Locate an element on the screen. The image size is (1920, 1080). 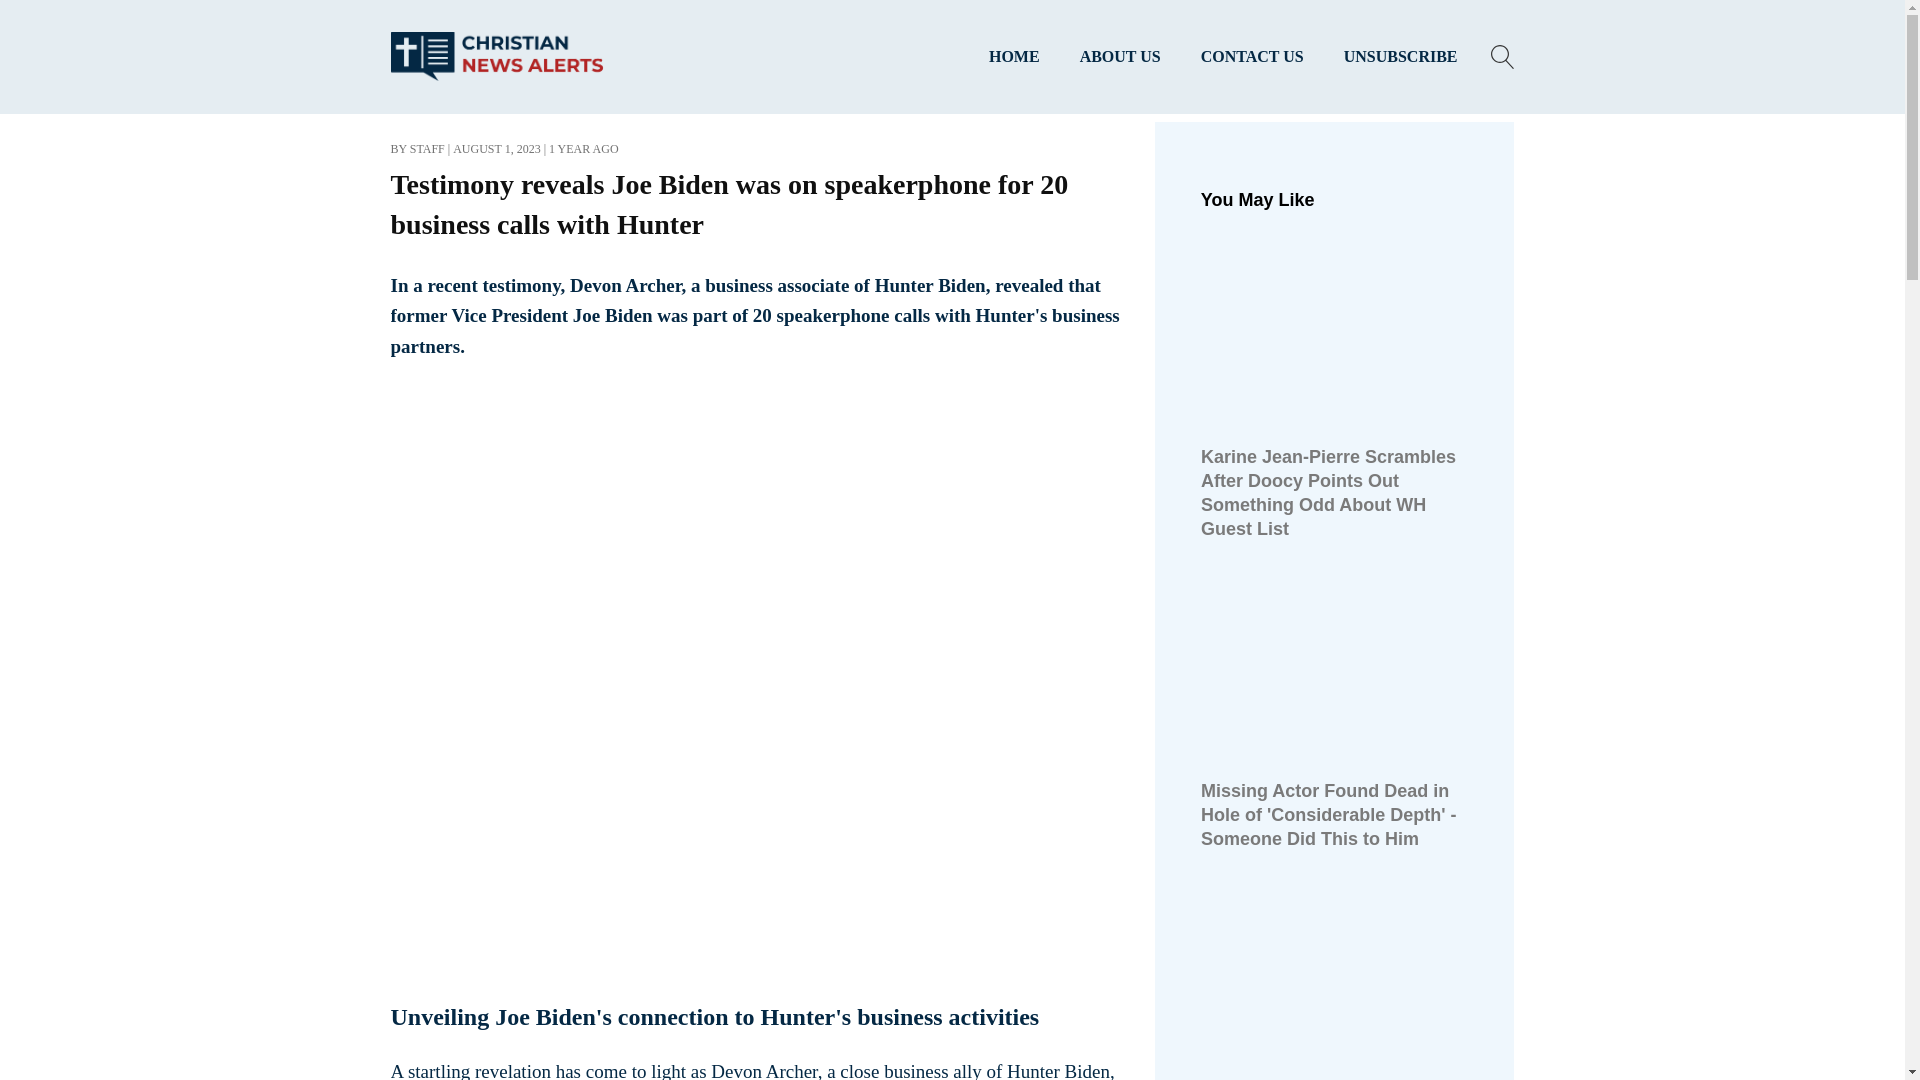
ABOUT US is located at coordinates (1120, 57).